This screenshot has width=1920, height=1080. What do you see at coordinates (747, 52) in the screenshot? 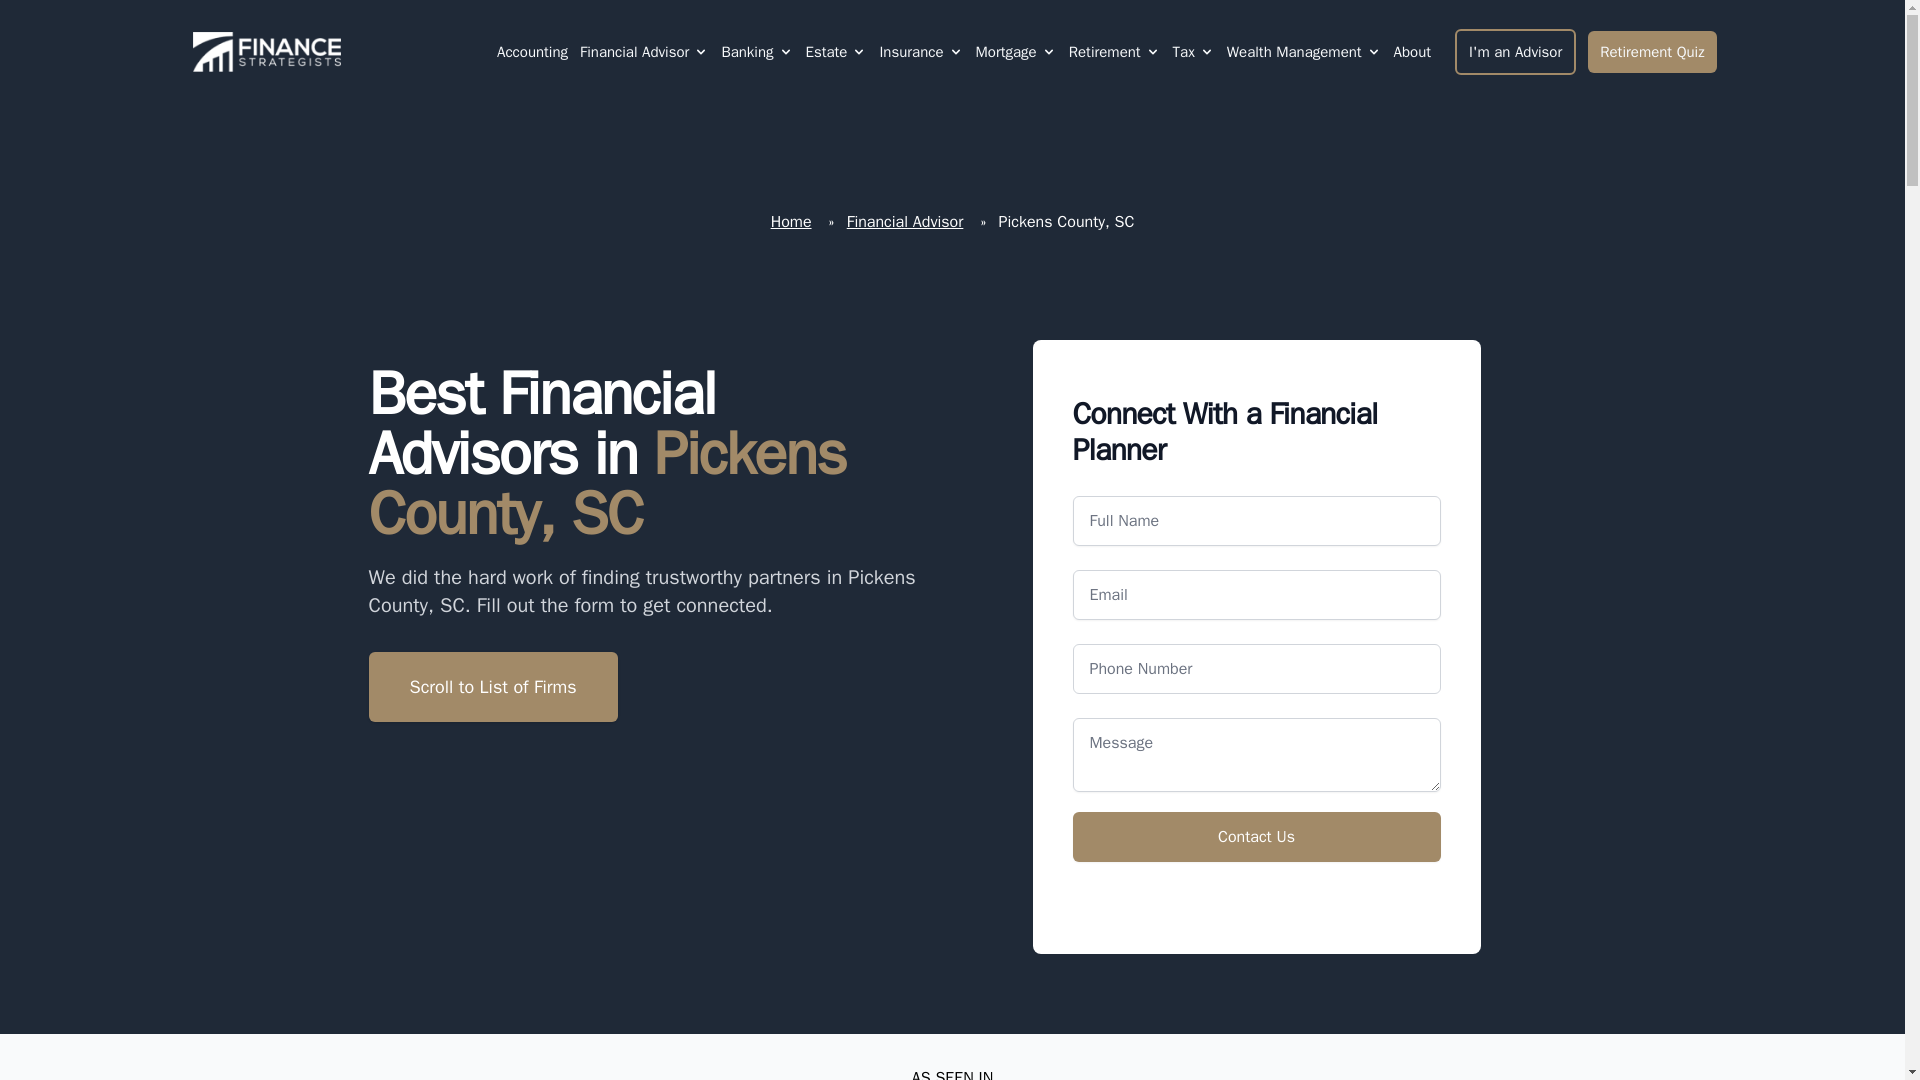
I see `Banking` at bounding box center [747, 52].